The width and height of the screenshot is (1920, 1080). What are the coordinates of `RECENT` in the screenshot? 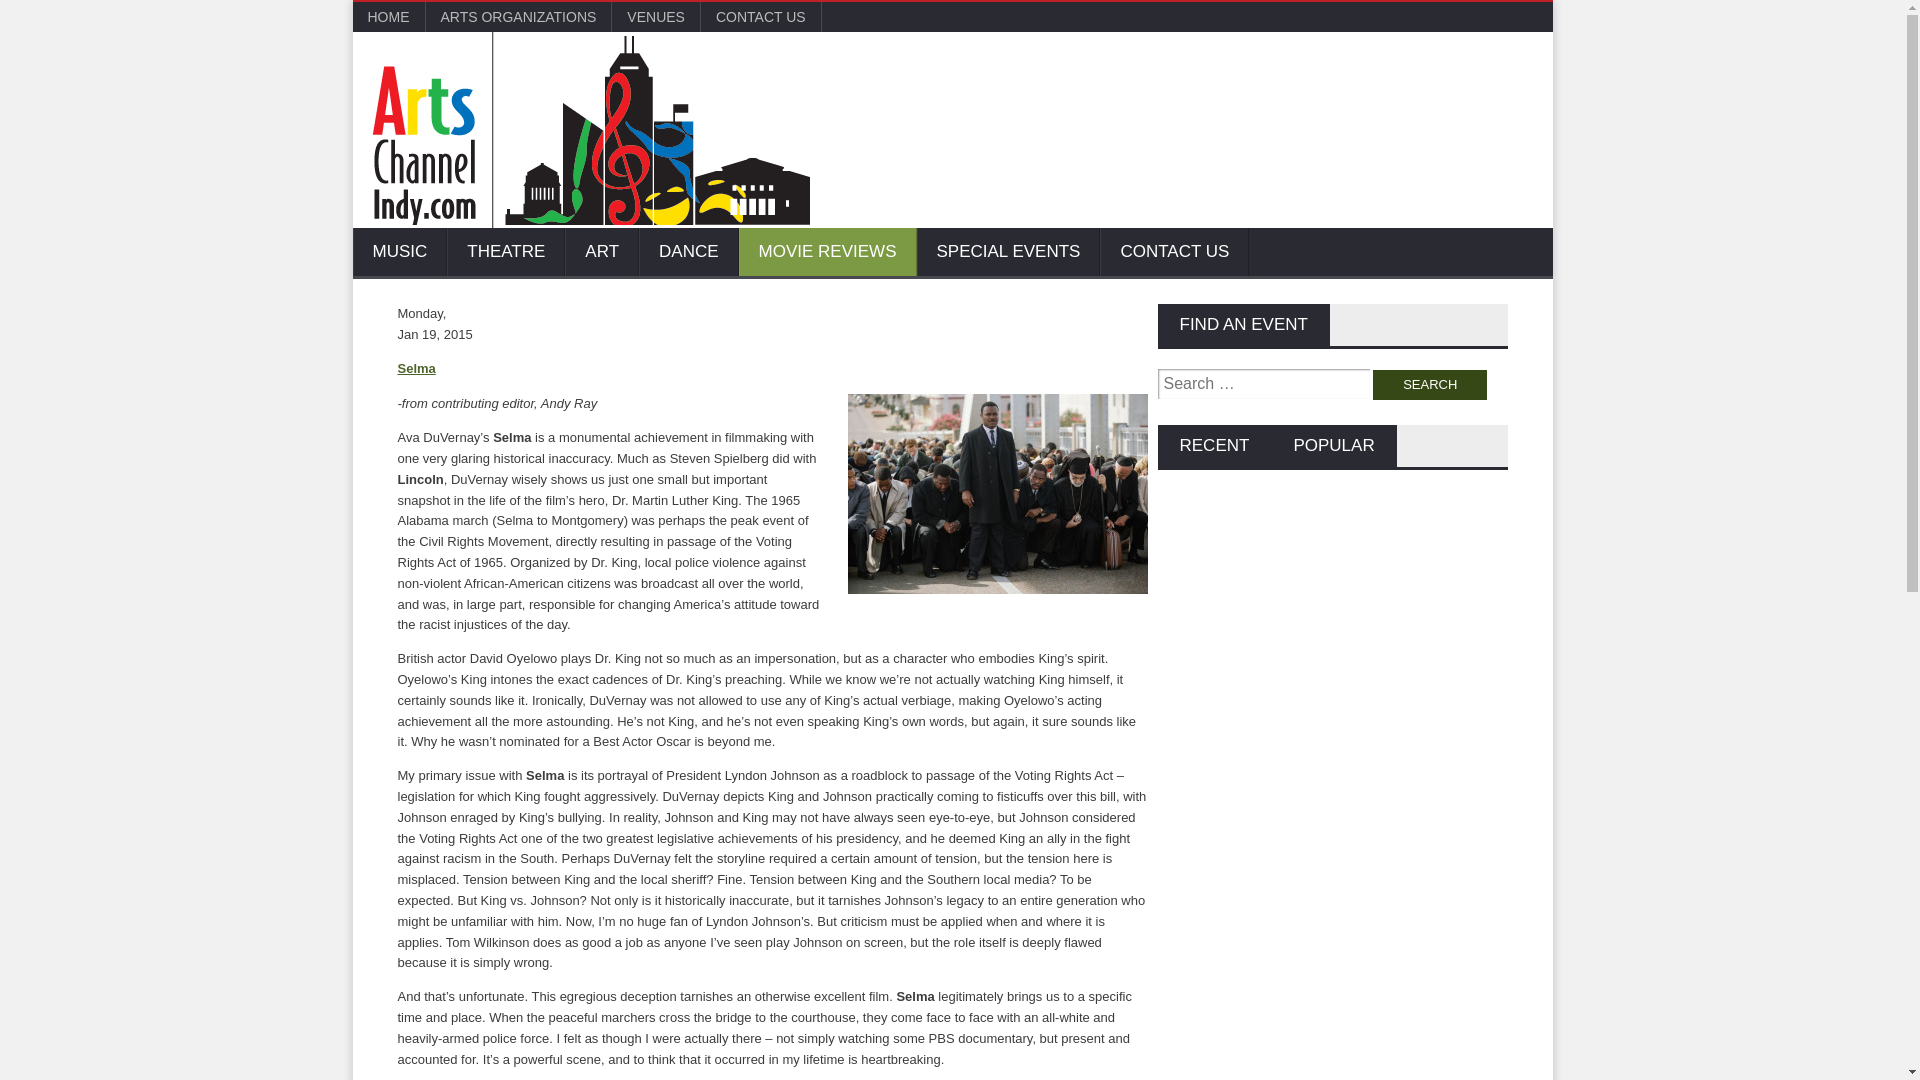 It's located at (1214, 446).